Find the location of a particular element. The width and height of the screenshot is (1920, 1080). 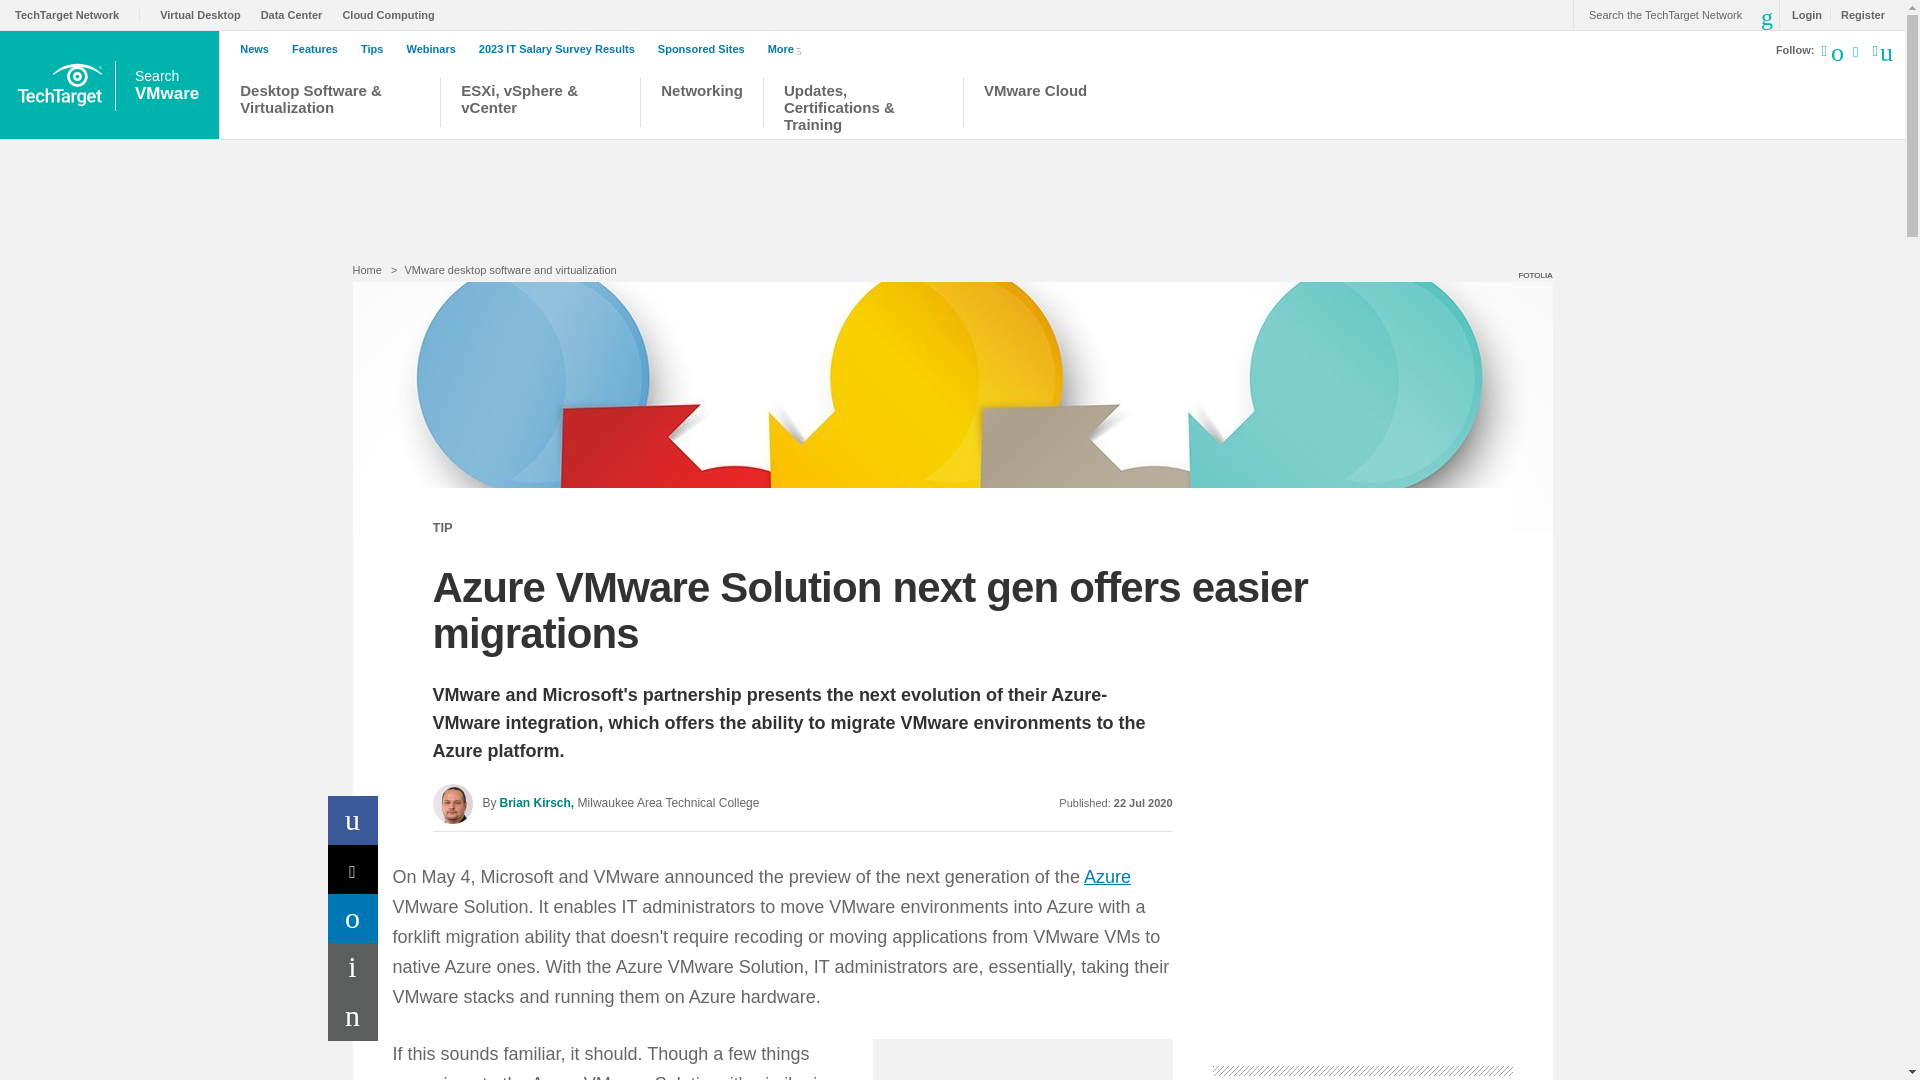

VMware desktop software and virtualization is located at coordinates (510, 270).